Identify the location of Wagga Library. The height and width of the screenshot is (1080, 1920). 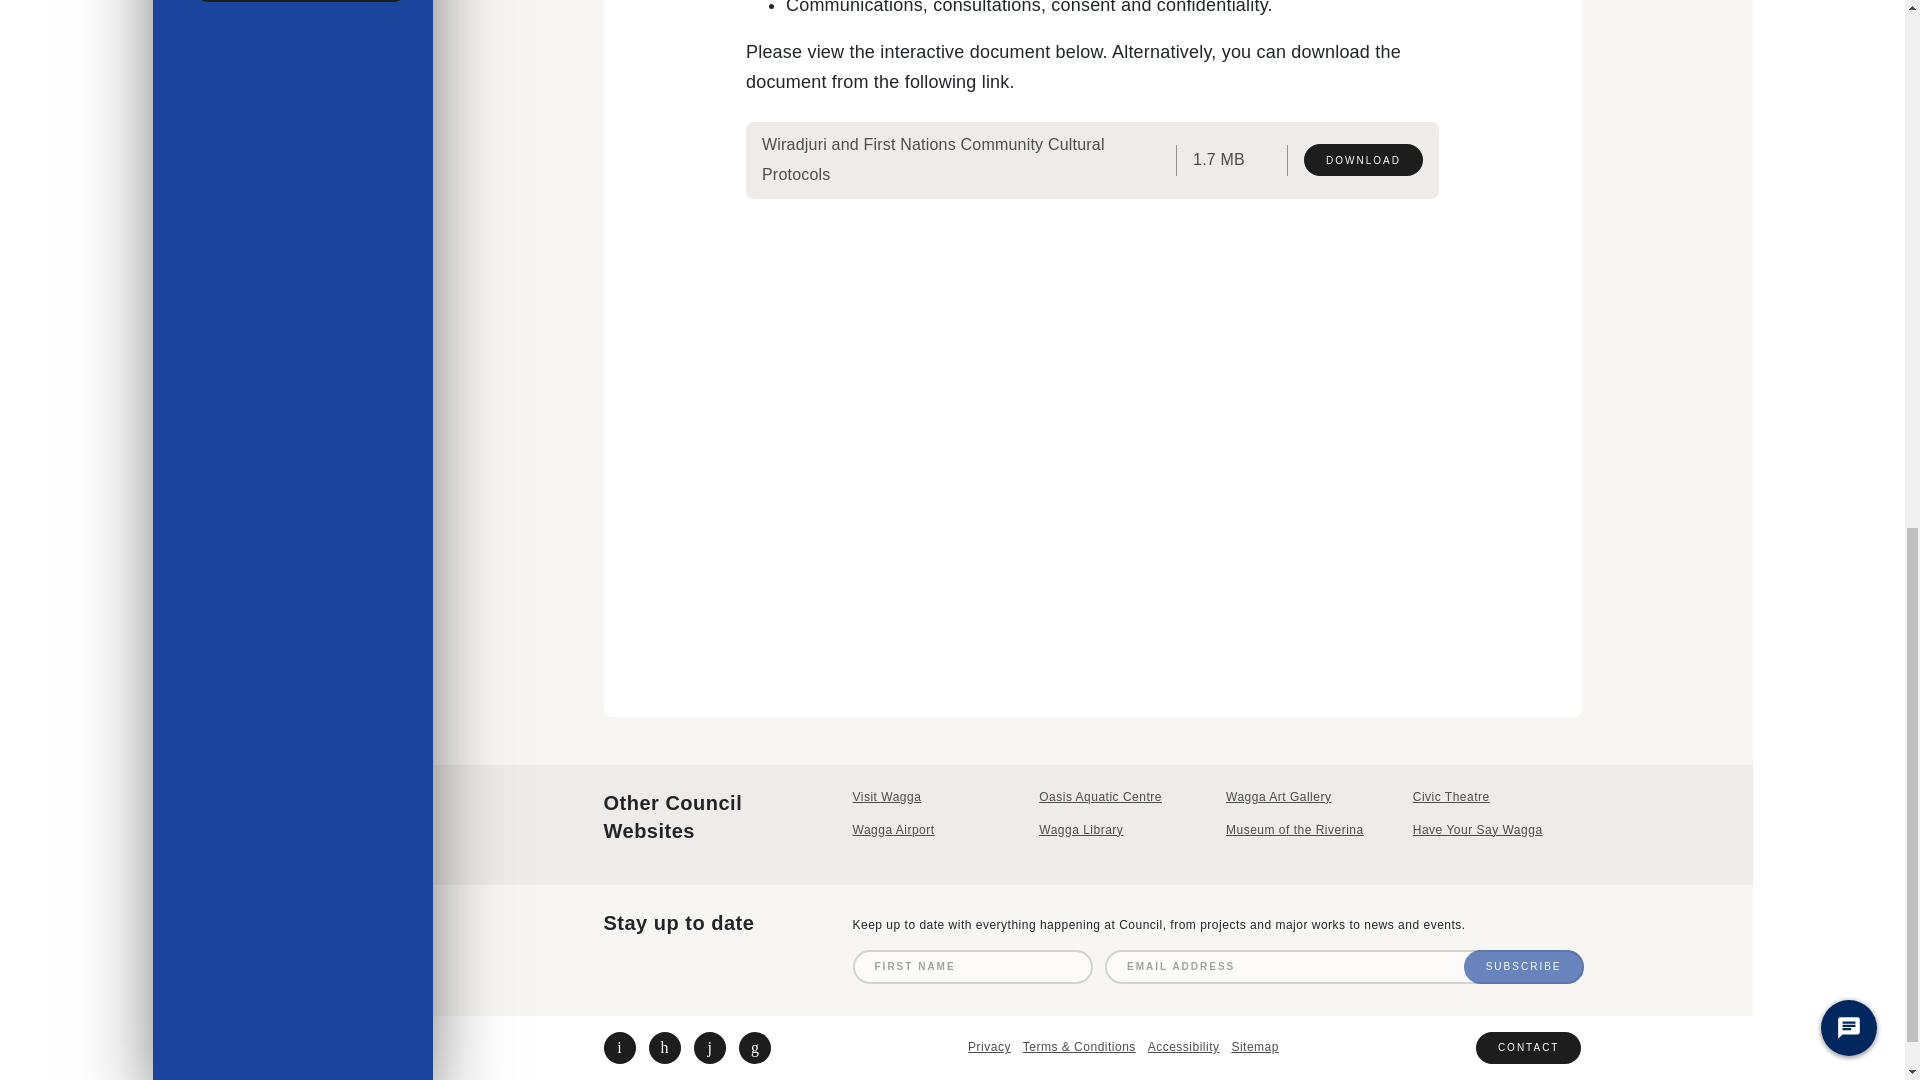
(1122, 830).